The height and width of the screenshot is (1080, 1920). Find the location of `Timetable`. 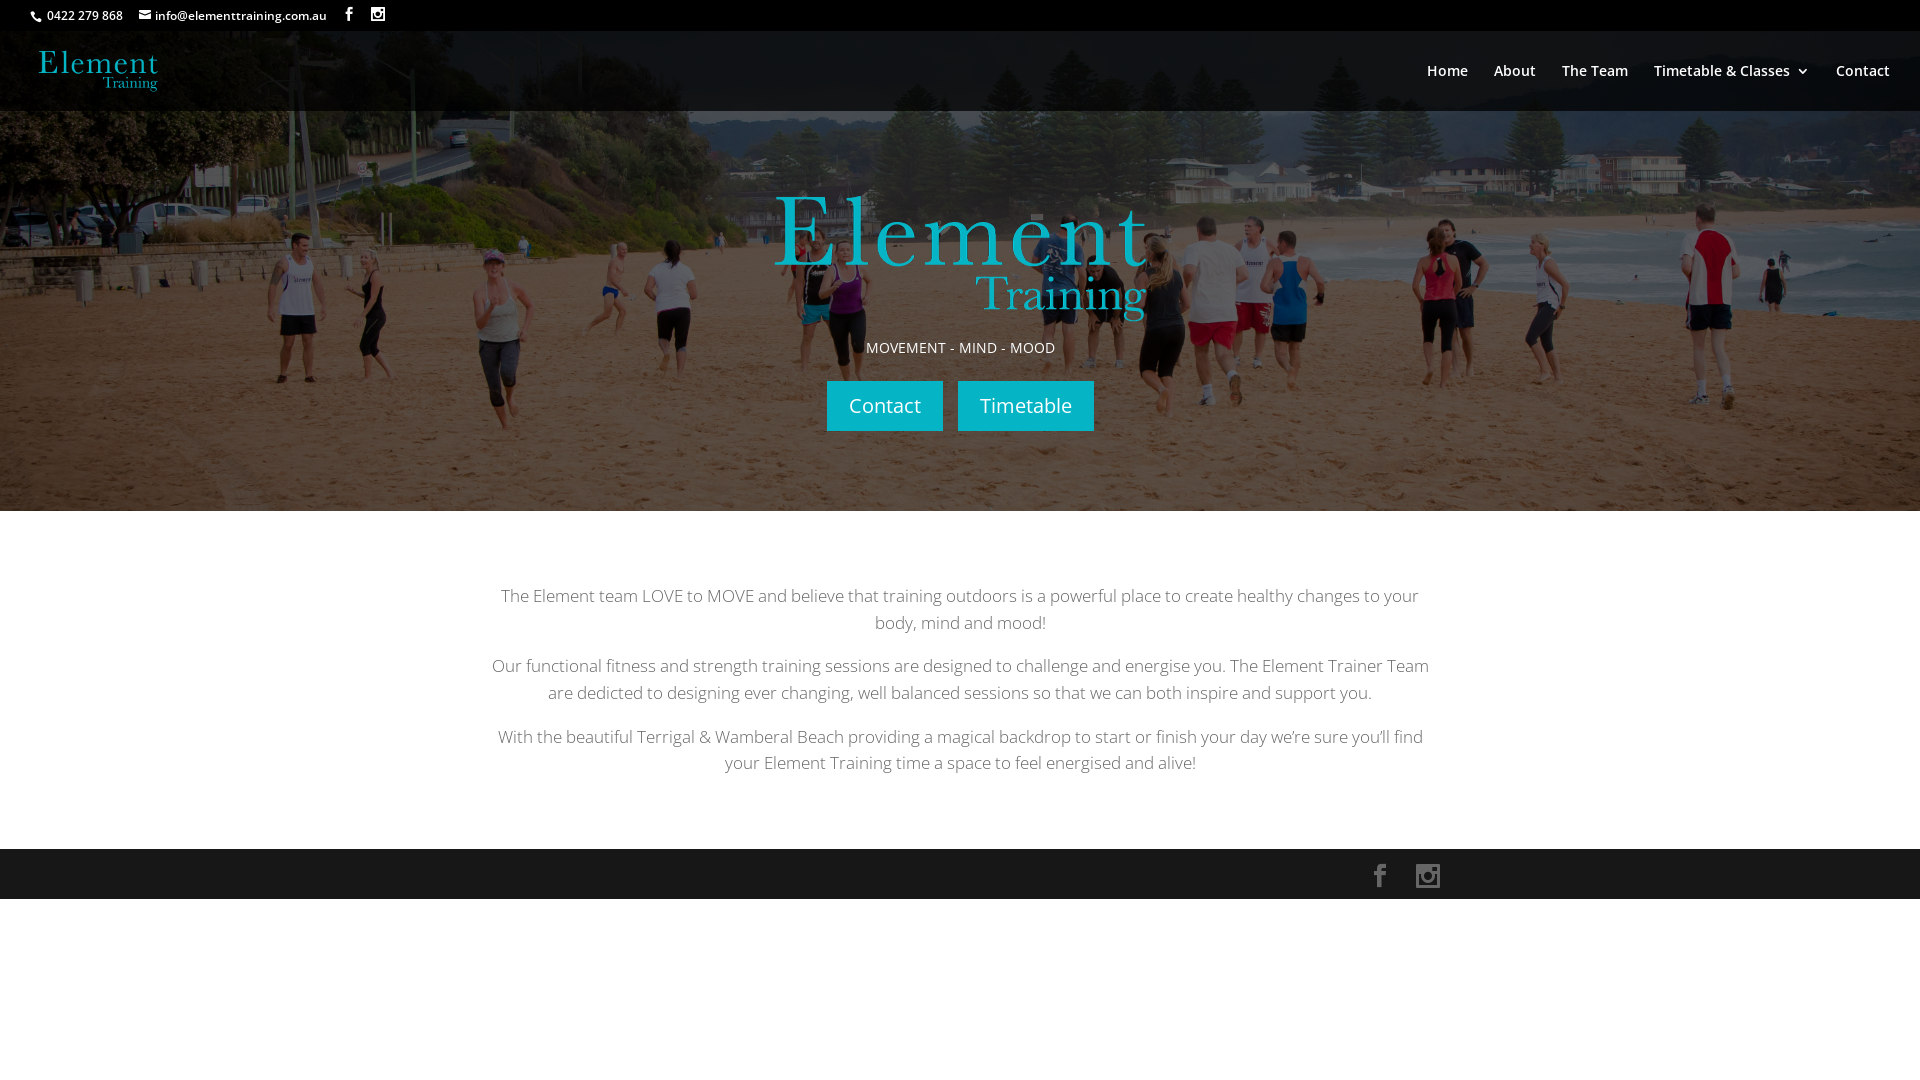

Timetable is located at coordinates (1026, 406).